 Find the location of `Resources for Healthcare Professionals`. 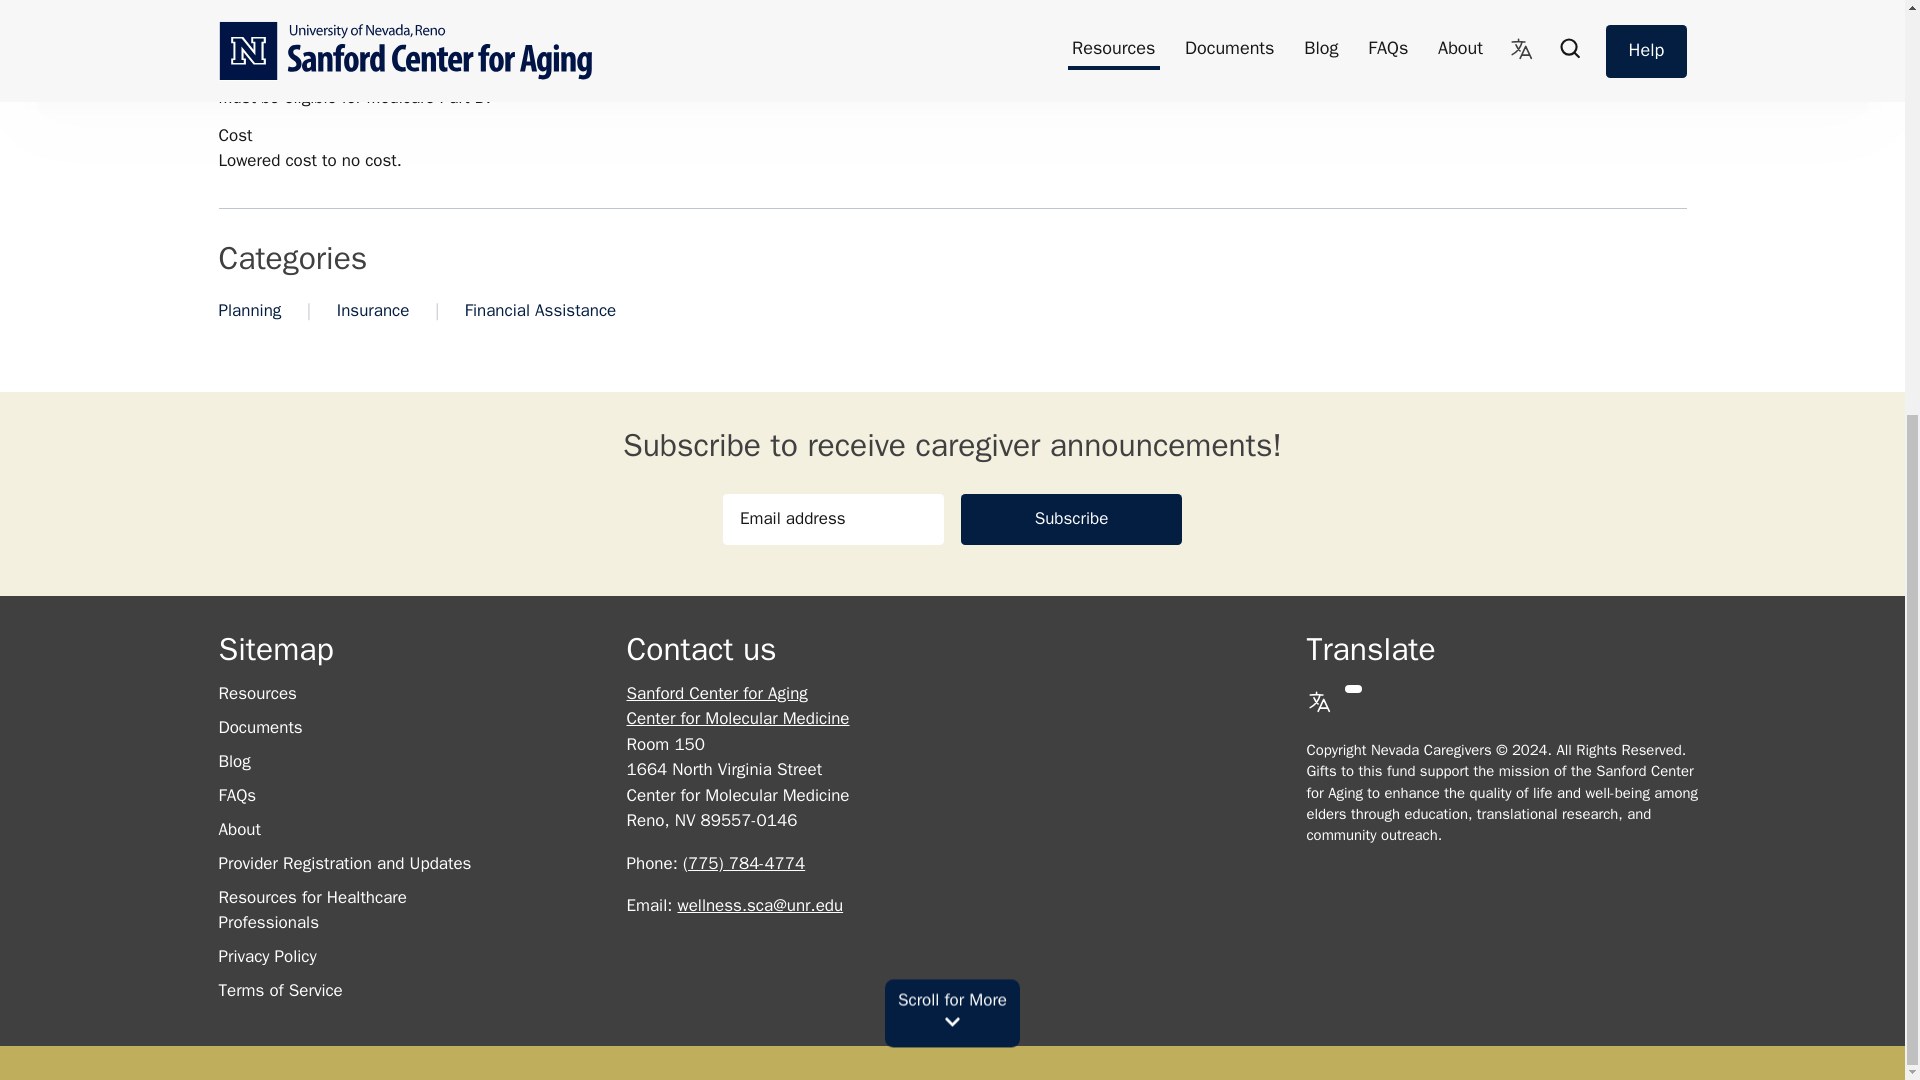

Resources for Healthcare Professionals is located at coordinates (312, 910).